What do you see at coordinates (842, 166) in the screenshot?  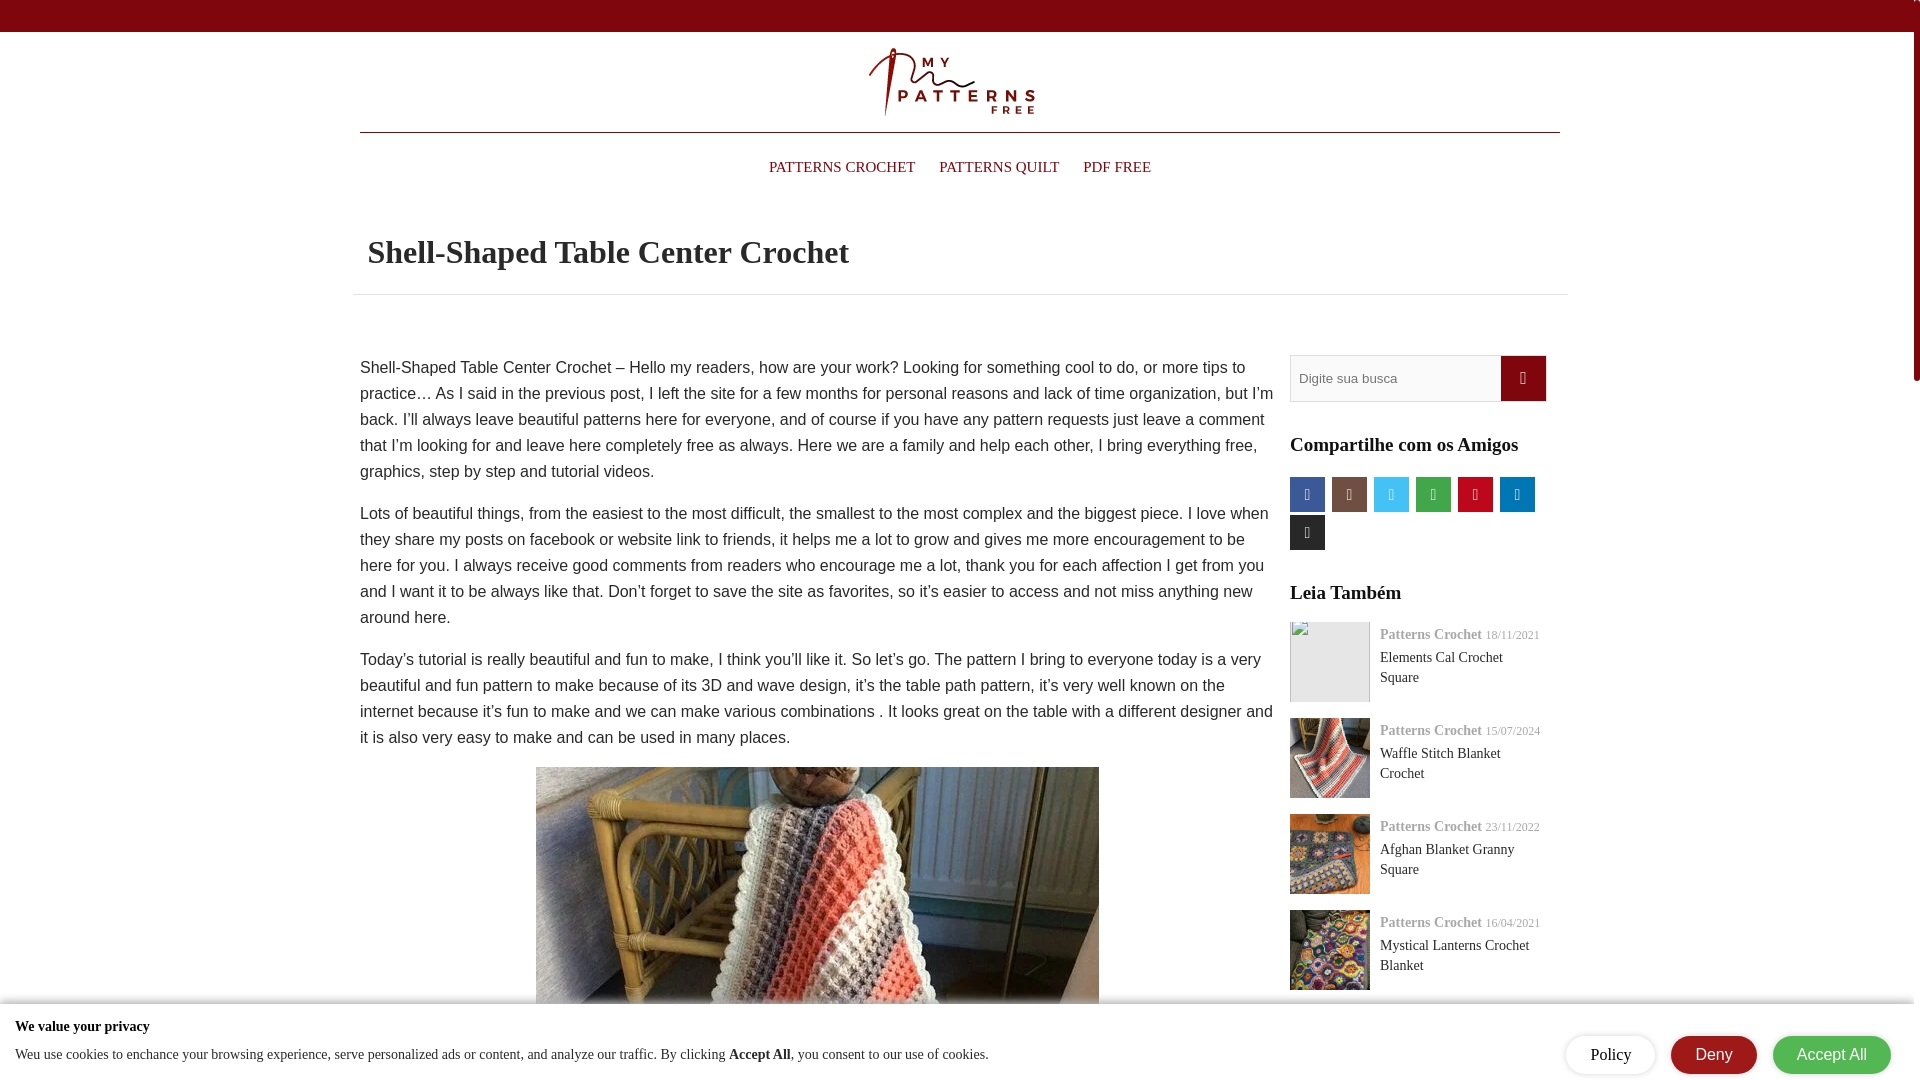 I see `PATTERNS CROCHET` at bounding box center [842, 166].